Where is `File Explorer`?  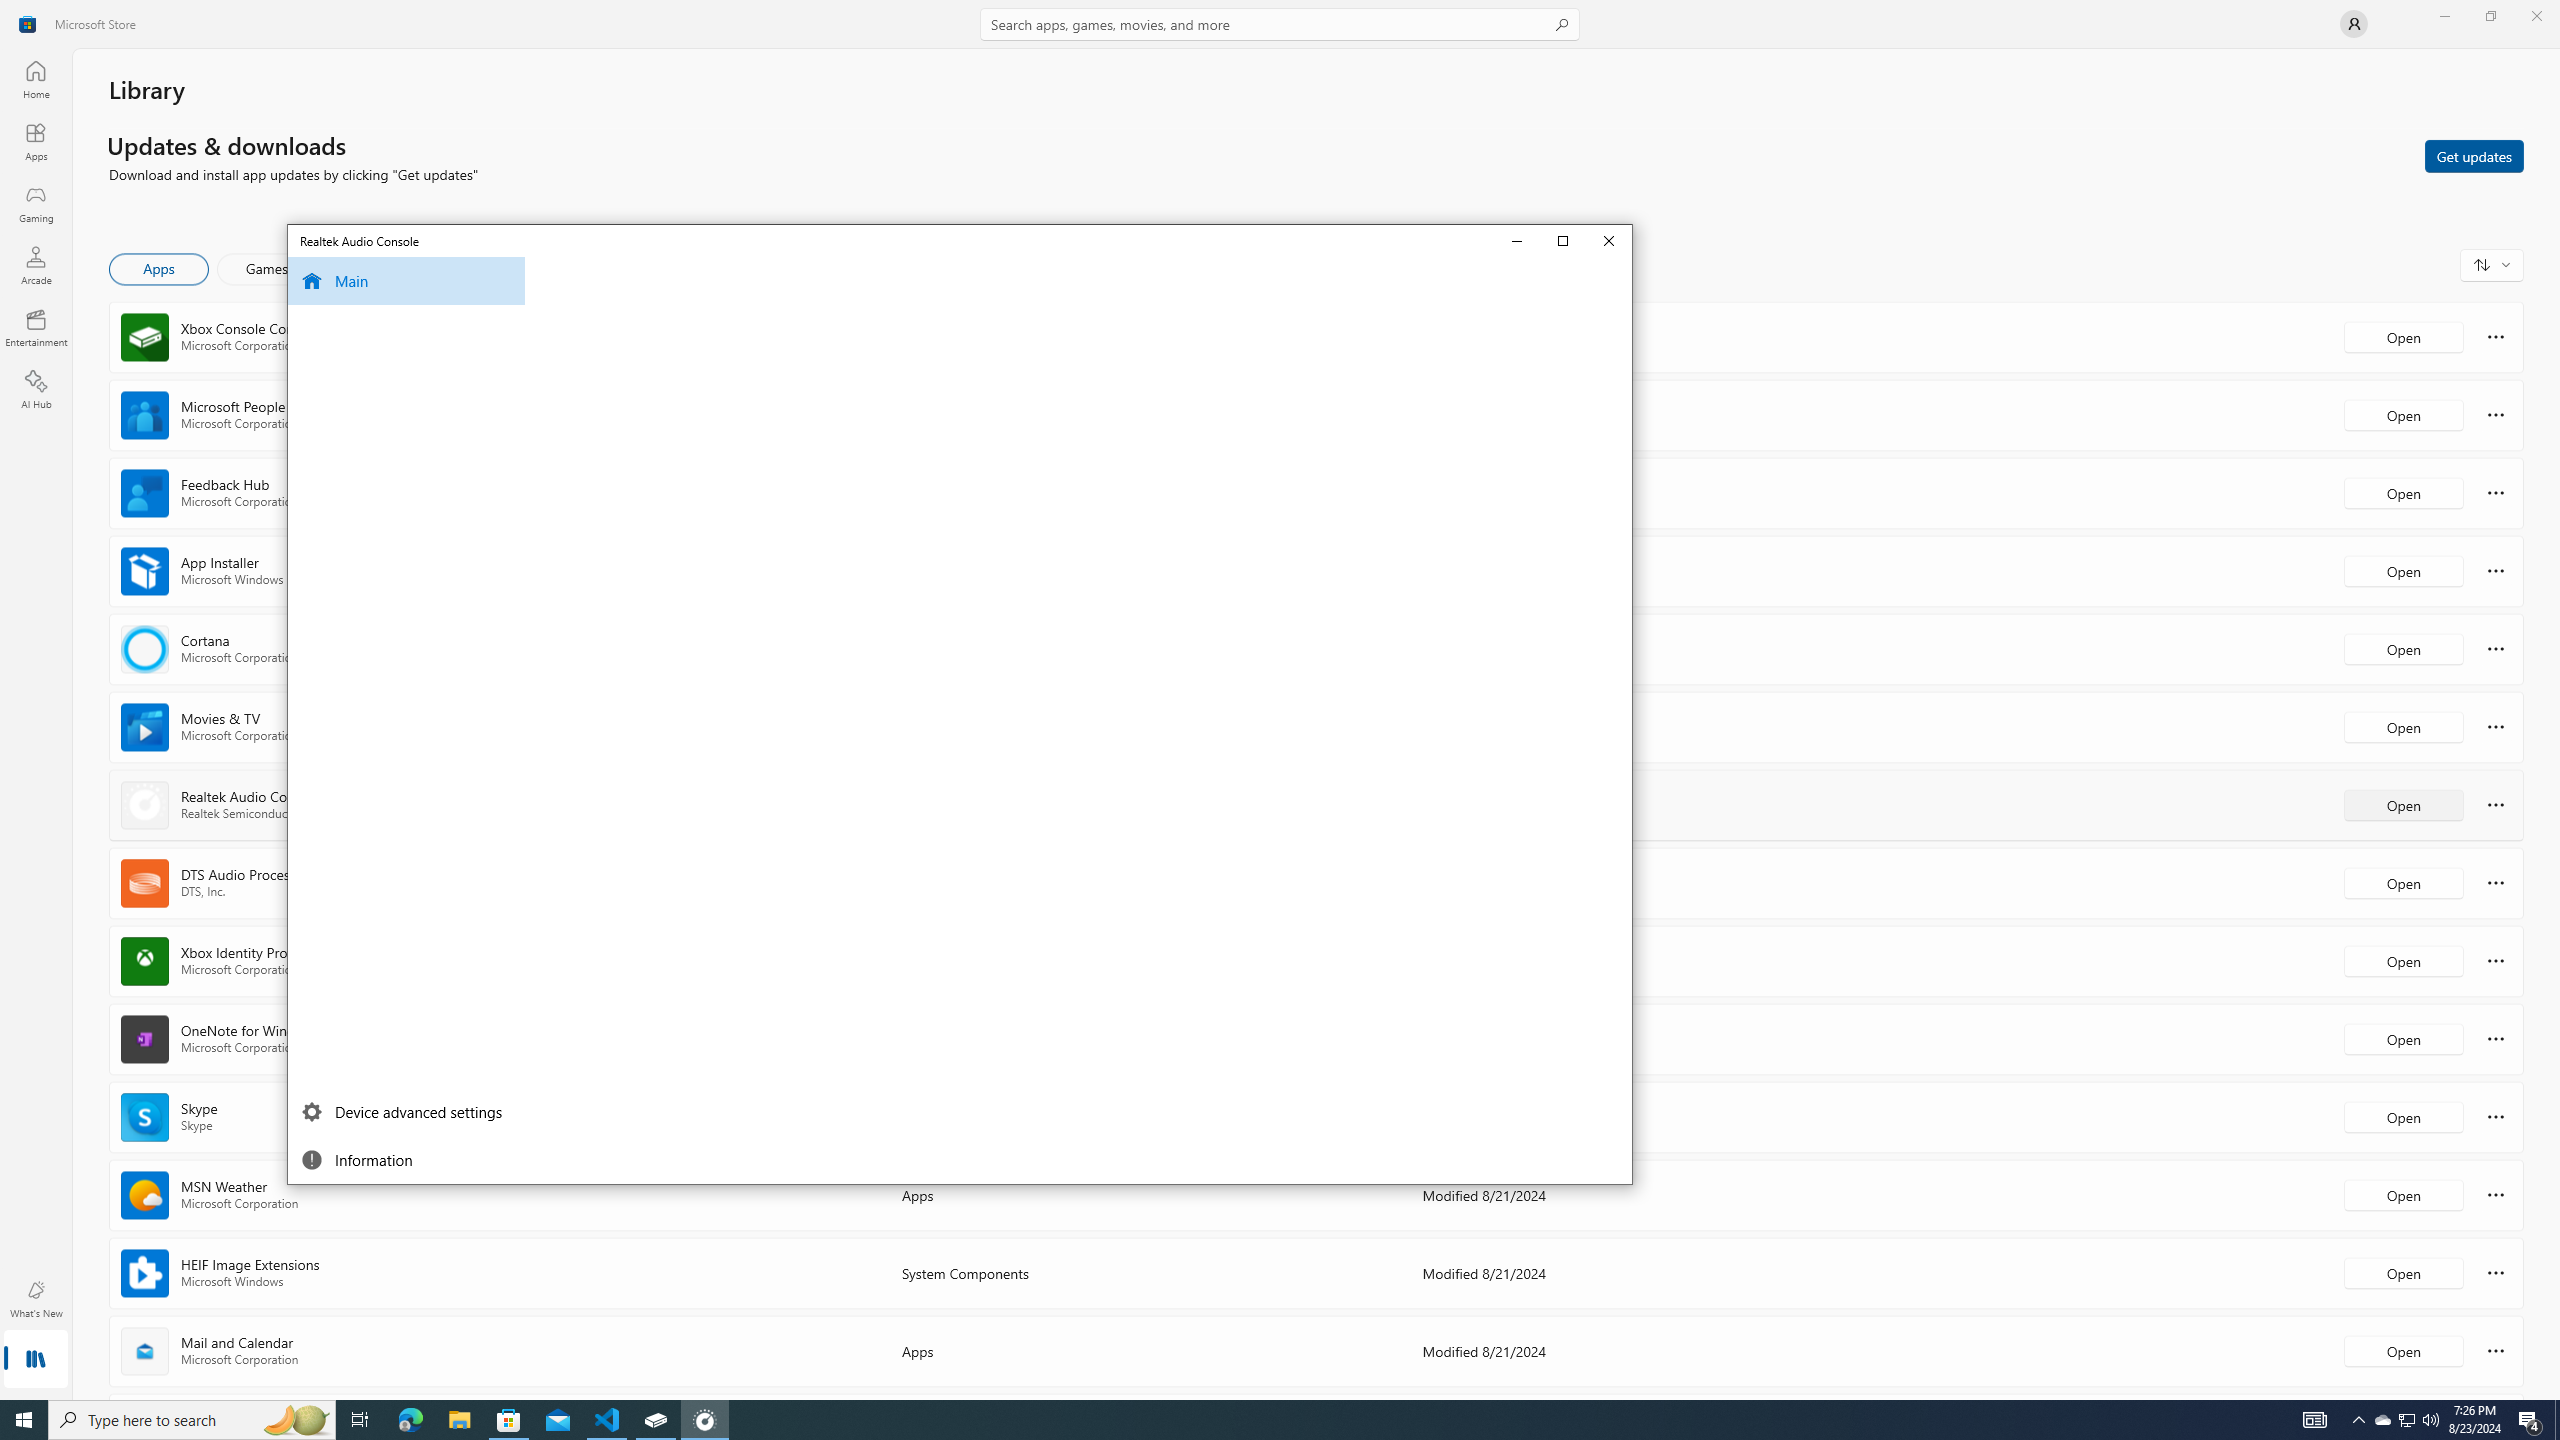
File Explorer is located at coordinates (459, 1420).